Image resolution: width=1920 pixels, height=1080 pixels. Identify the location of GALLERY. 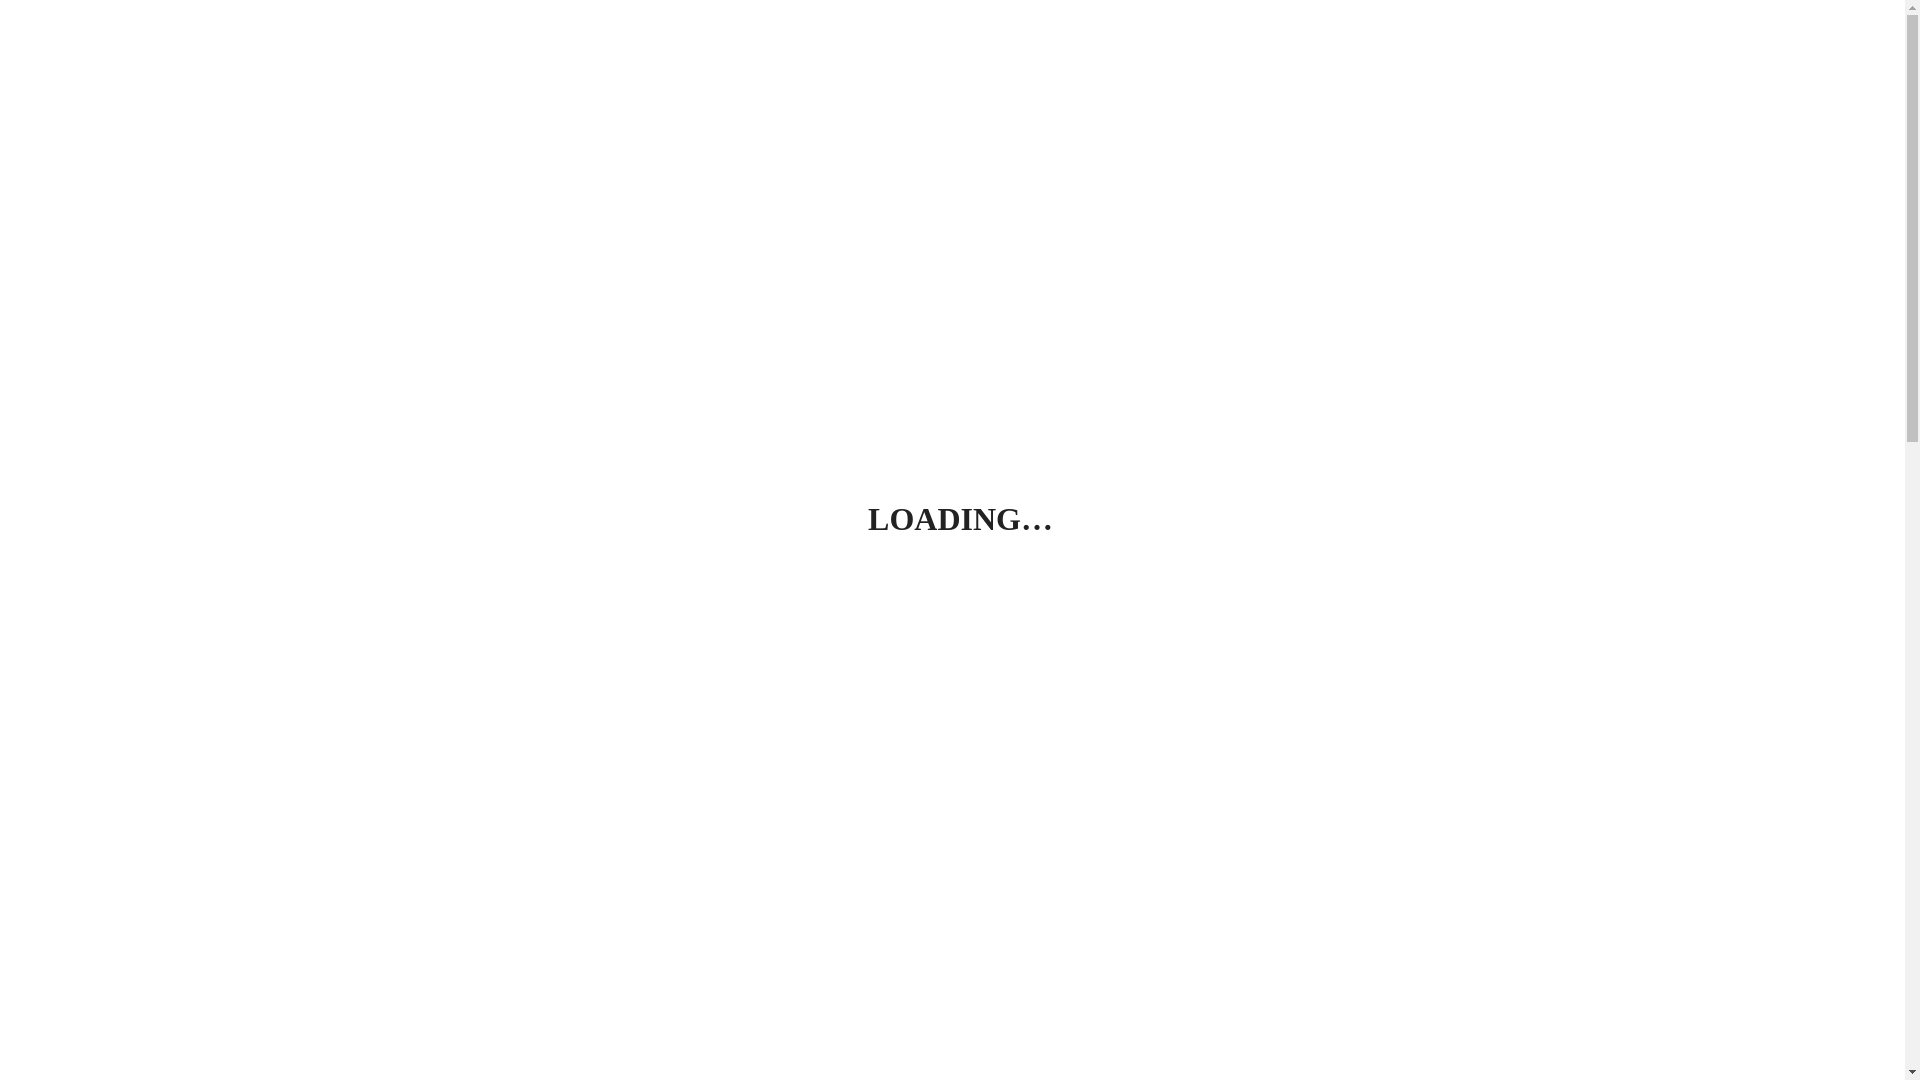
(1114, 77).